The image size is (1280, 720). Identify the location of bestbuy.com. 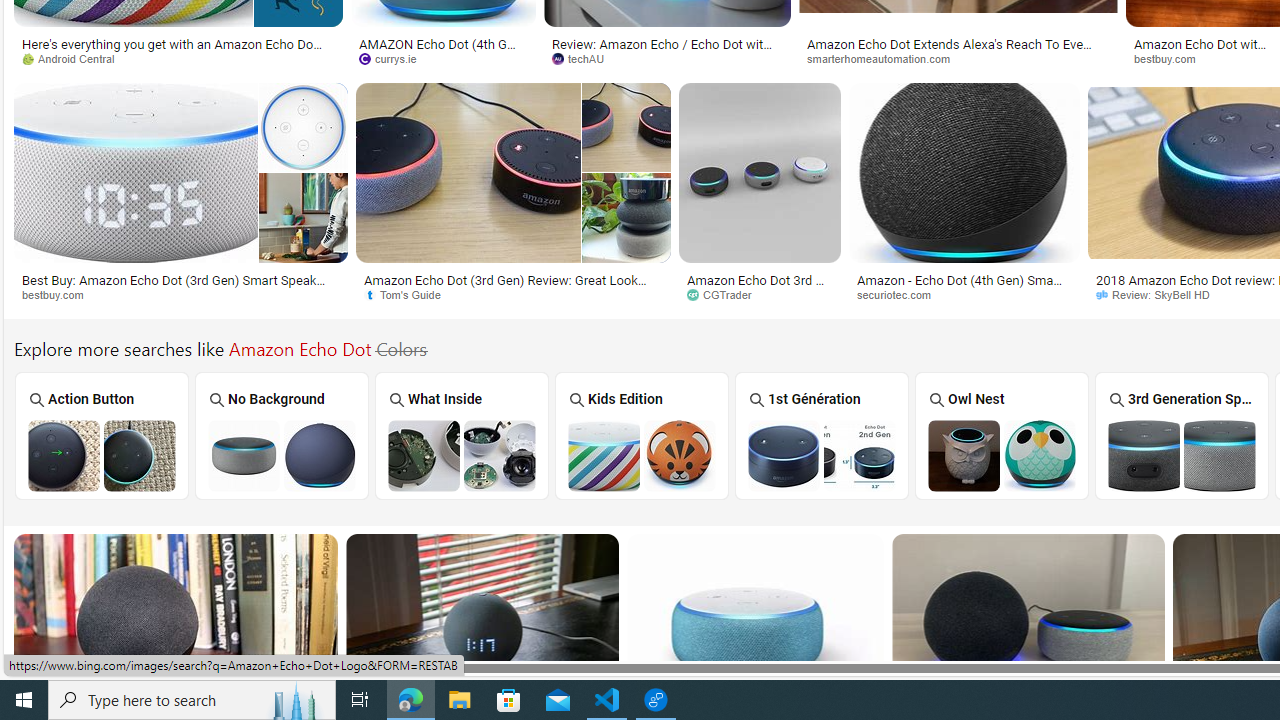
(180, 295).